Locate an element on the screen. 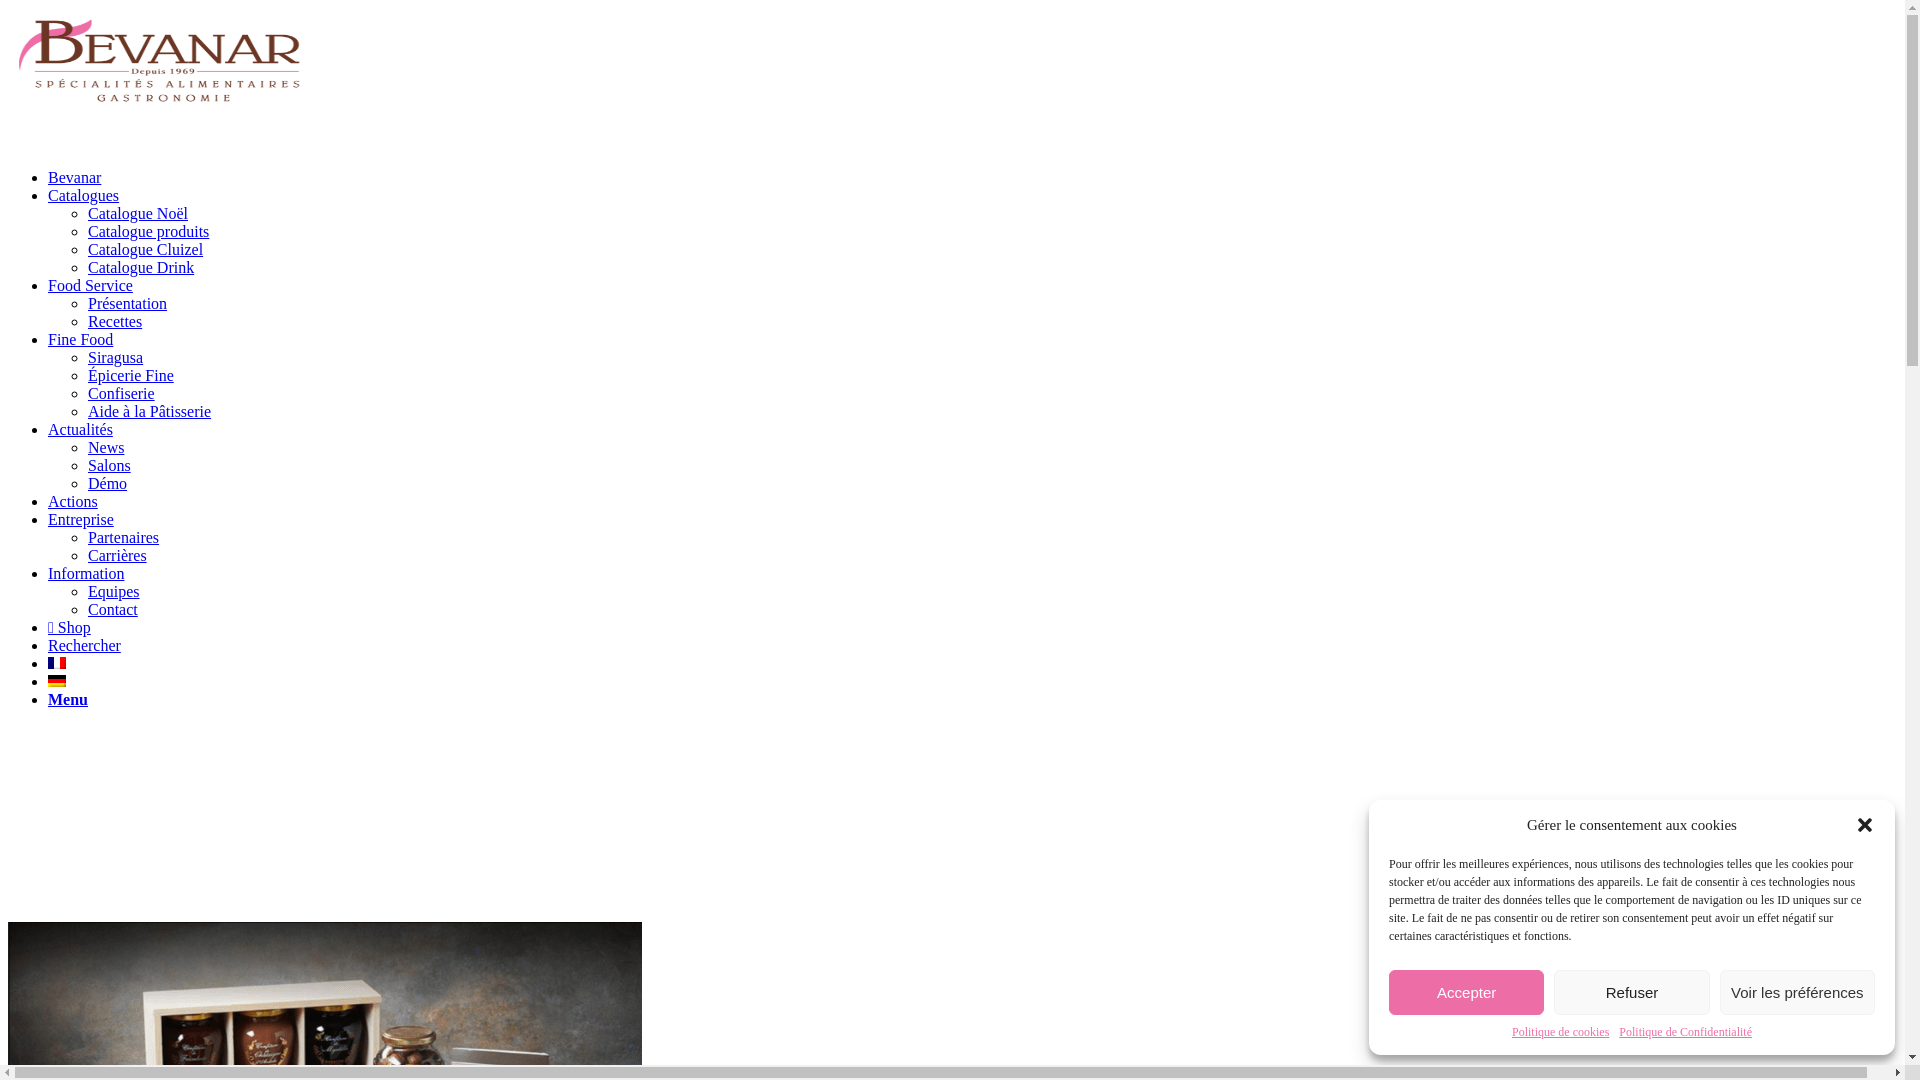 The image size is (1920, 1080). Bevanar is located at coordinates (74, 178).